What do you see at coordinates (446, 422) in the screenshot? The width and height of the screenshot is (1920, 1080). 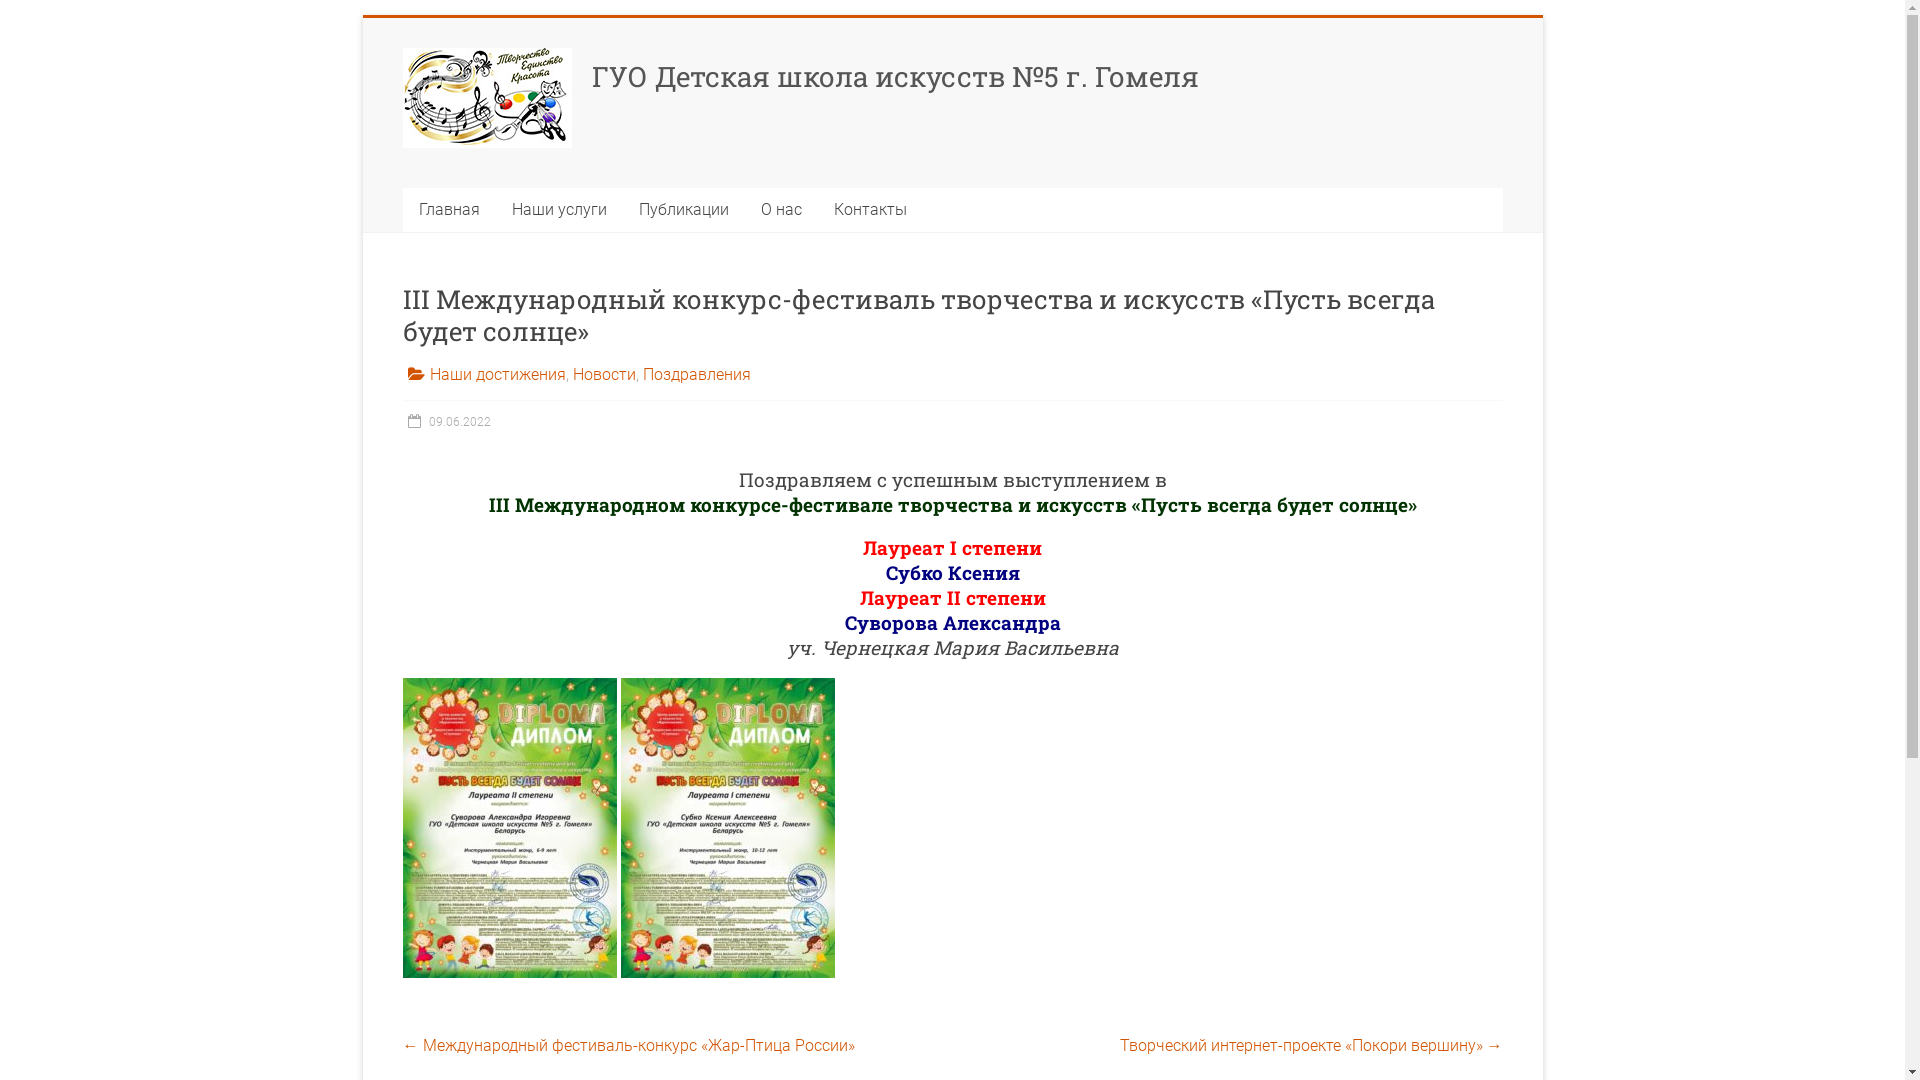 I see `09.06.2022` at bounding box center [446, 422].